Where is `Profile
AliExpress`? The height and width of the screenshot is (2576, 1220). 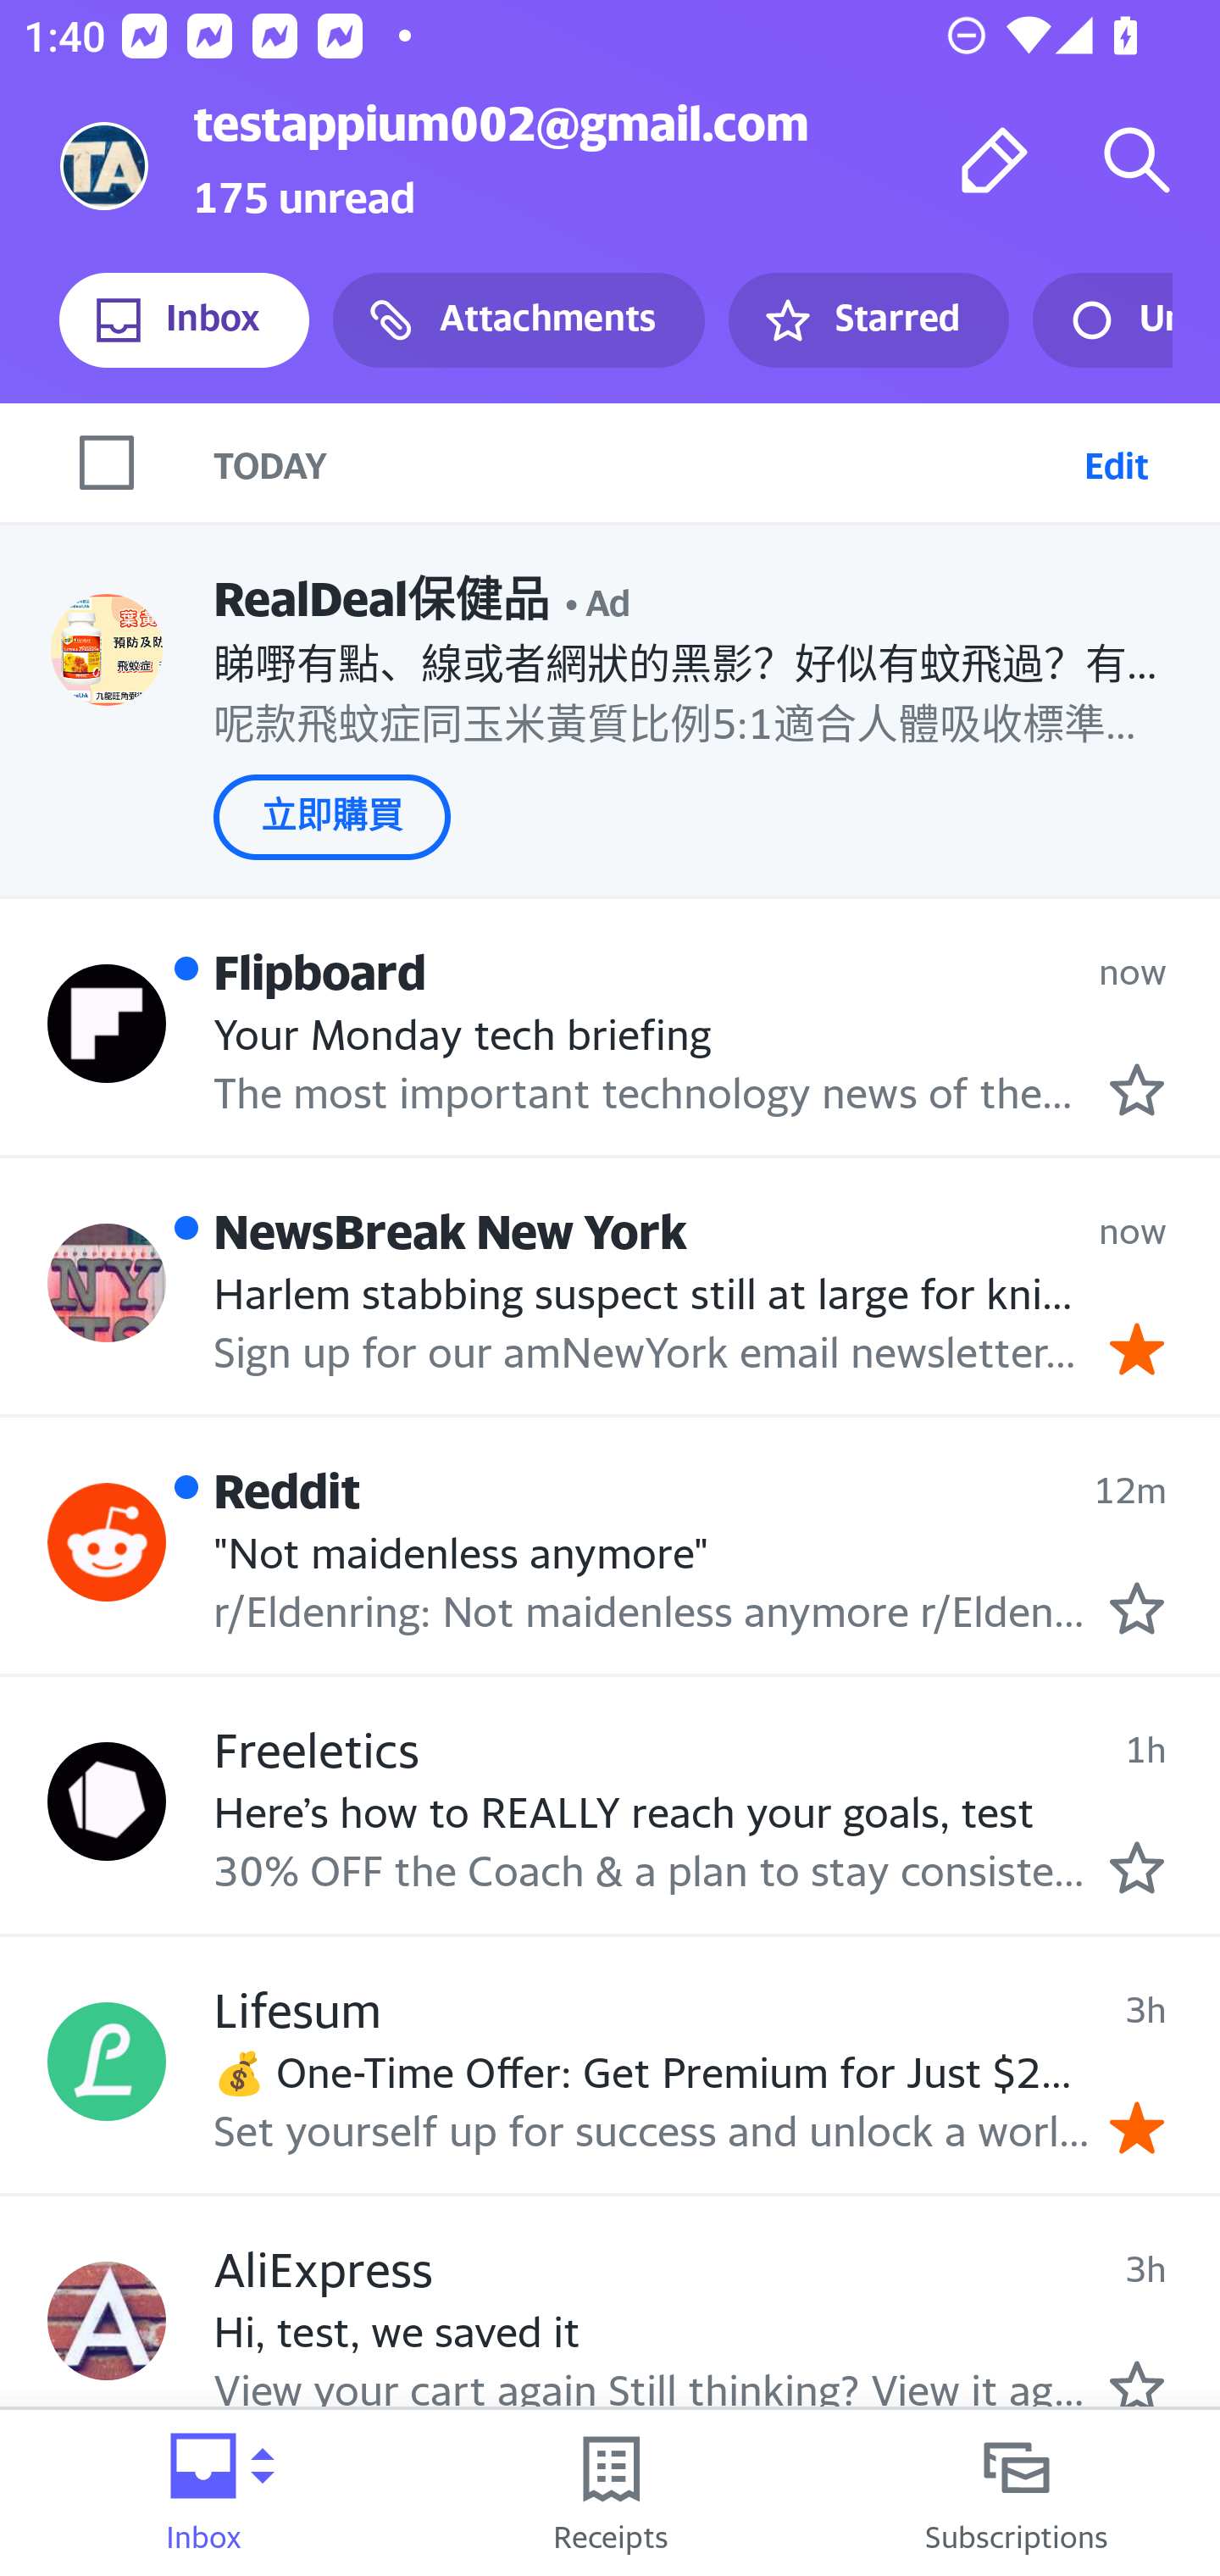 Profile
AliExpress is located at coordinates (107, 2320).